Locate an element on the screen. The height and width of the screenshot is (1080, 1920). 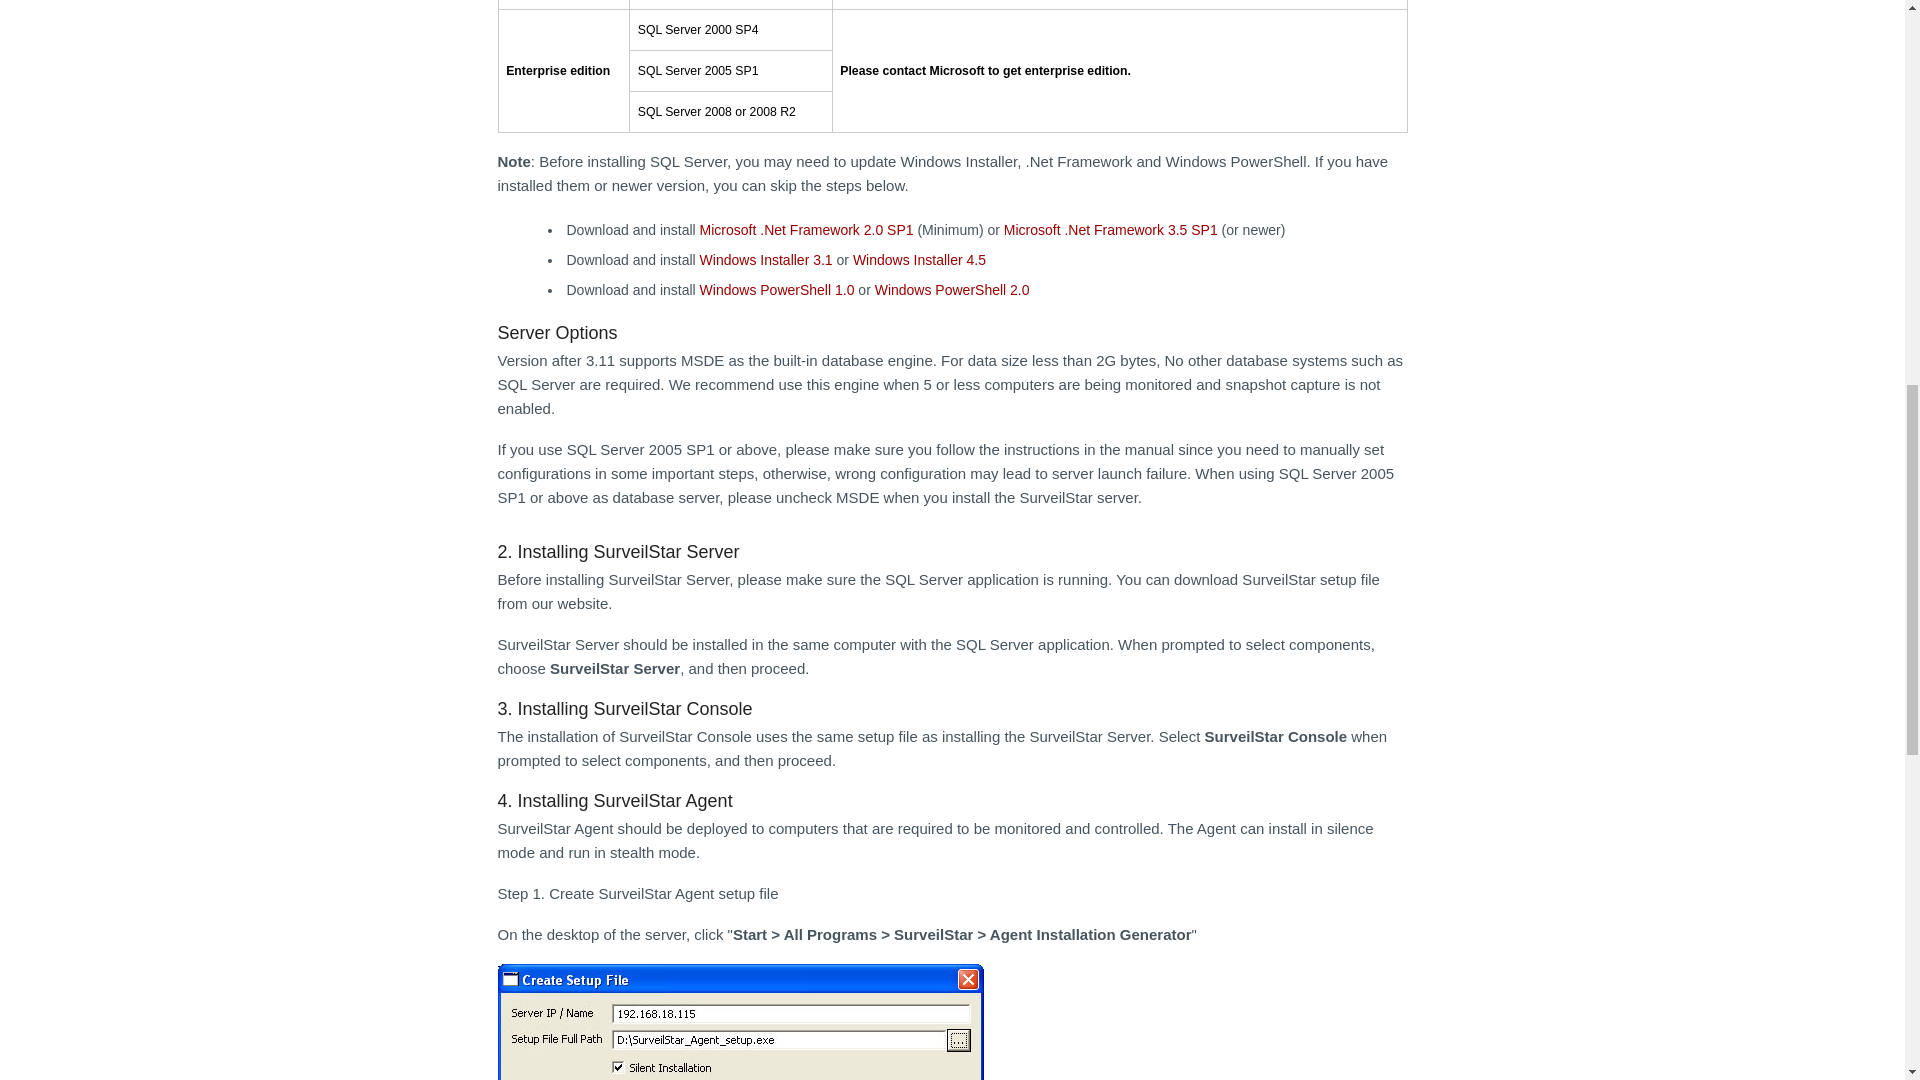
Microsoft .Net Framework 2.0 SP1 is located at coordinates (806, 230).